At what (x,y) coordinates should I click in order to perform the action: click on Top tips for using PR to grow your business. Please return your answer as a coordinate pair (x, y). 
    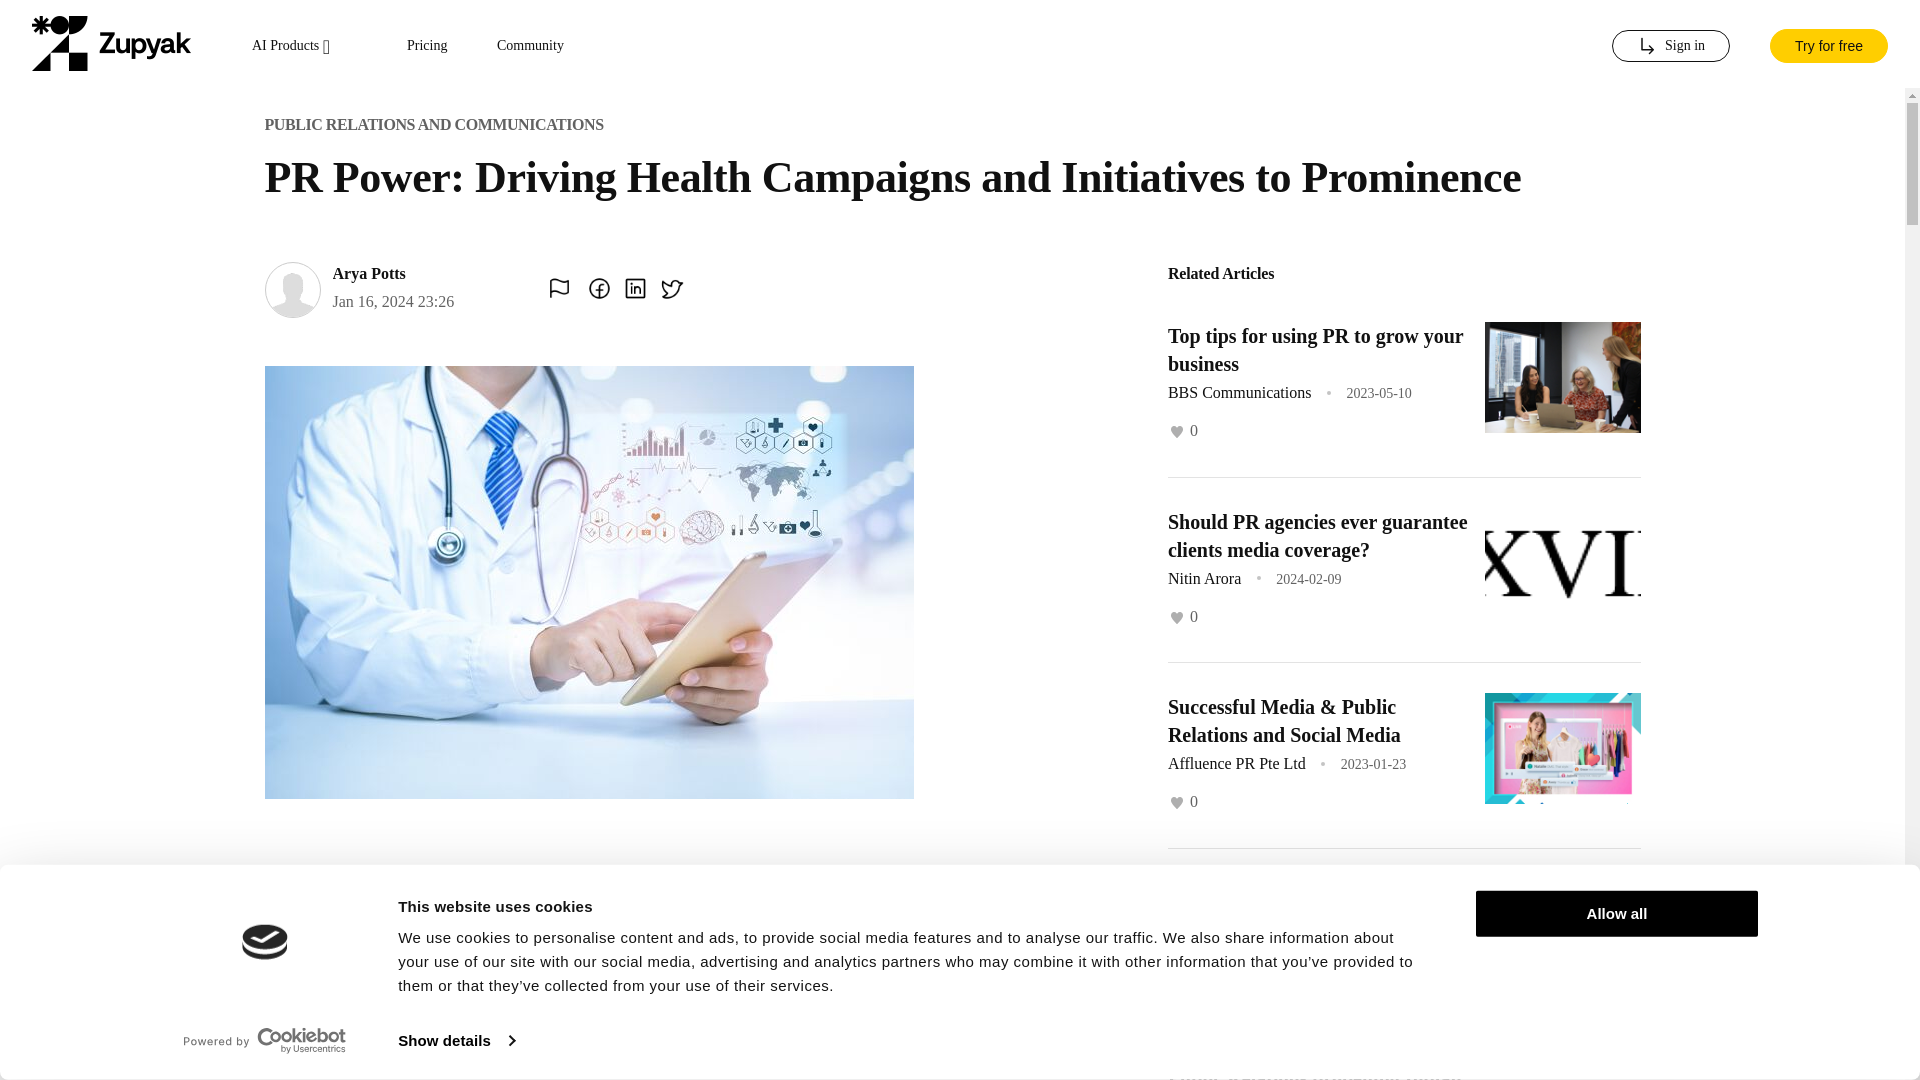
    Looking at the image, I should click on (1315, 350).